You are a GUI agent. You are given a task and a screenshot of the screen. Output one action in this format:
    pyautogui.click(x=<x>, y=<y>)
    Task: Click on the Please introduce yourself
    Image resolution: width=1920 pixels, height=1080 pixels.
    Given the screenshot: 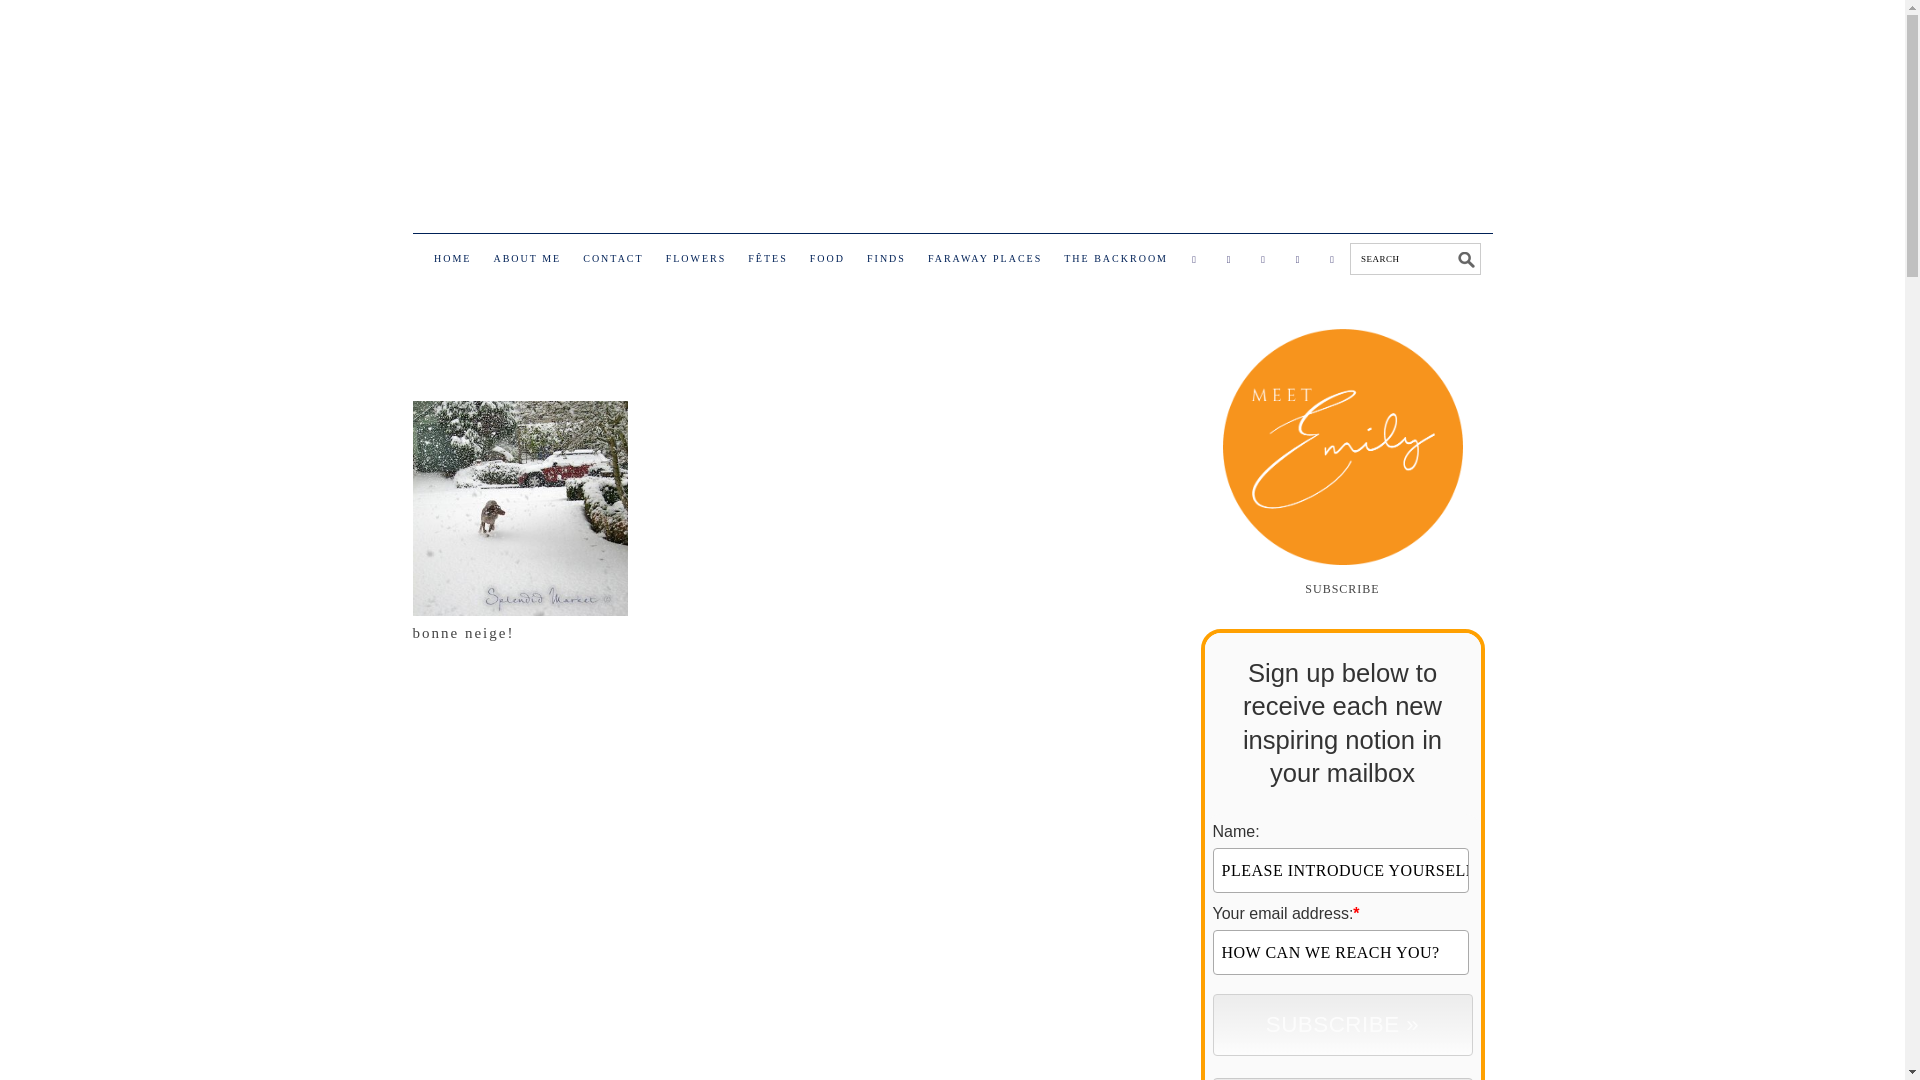 What is the action you would take?
    pyautogui.click(x=1340, y=870)
    